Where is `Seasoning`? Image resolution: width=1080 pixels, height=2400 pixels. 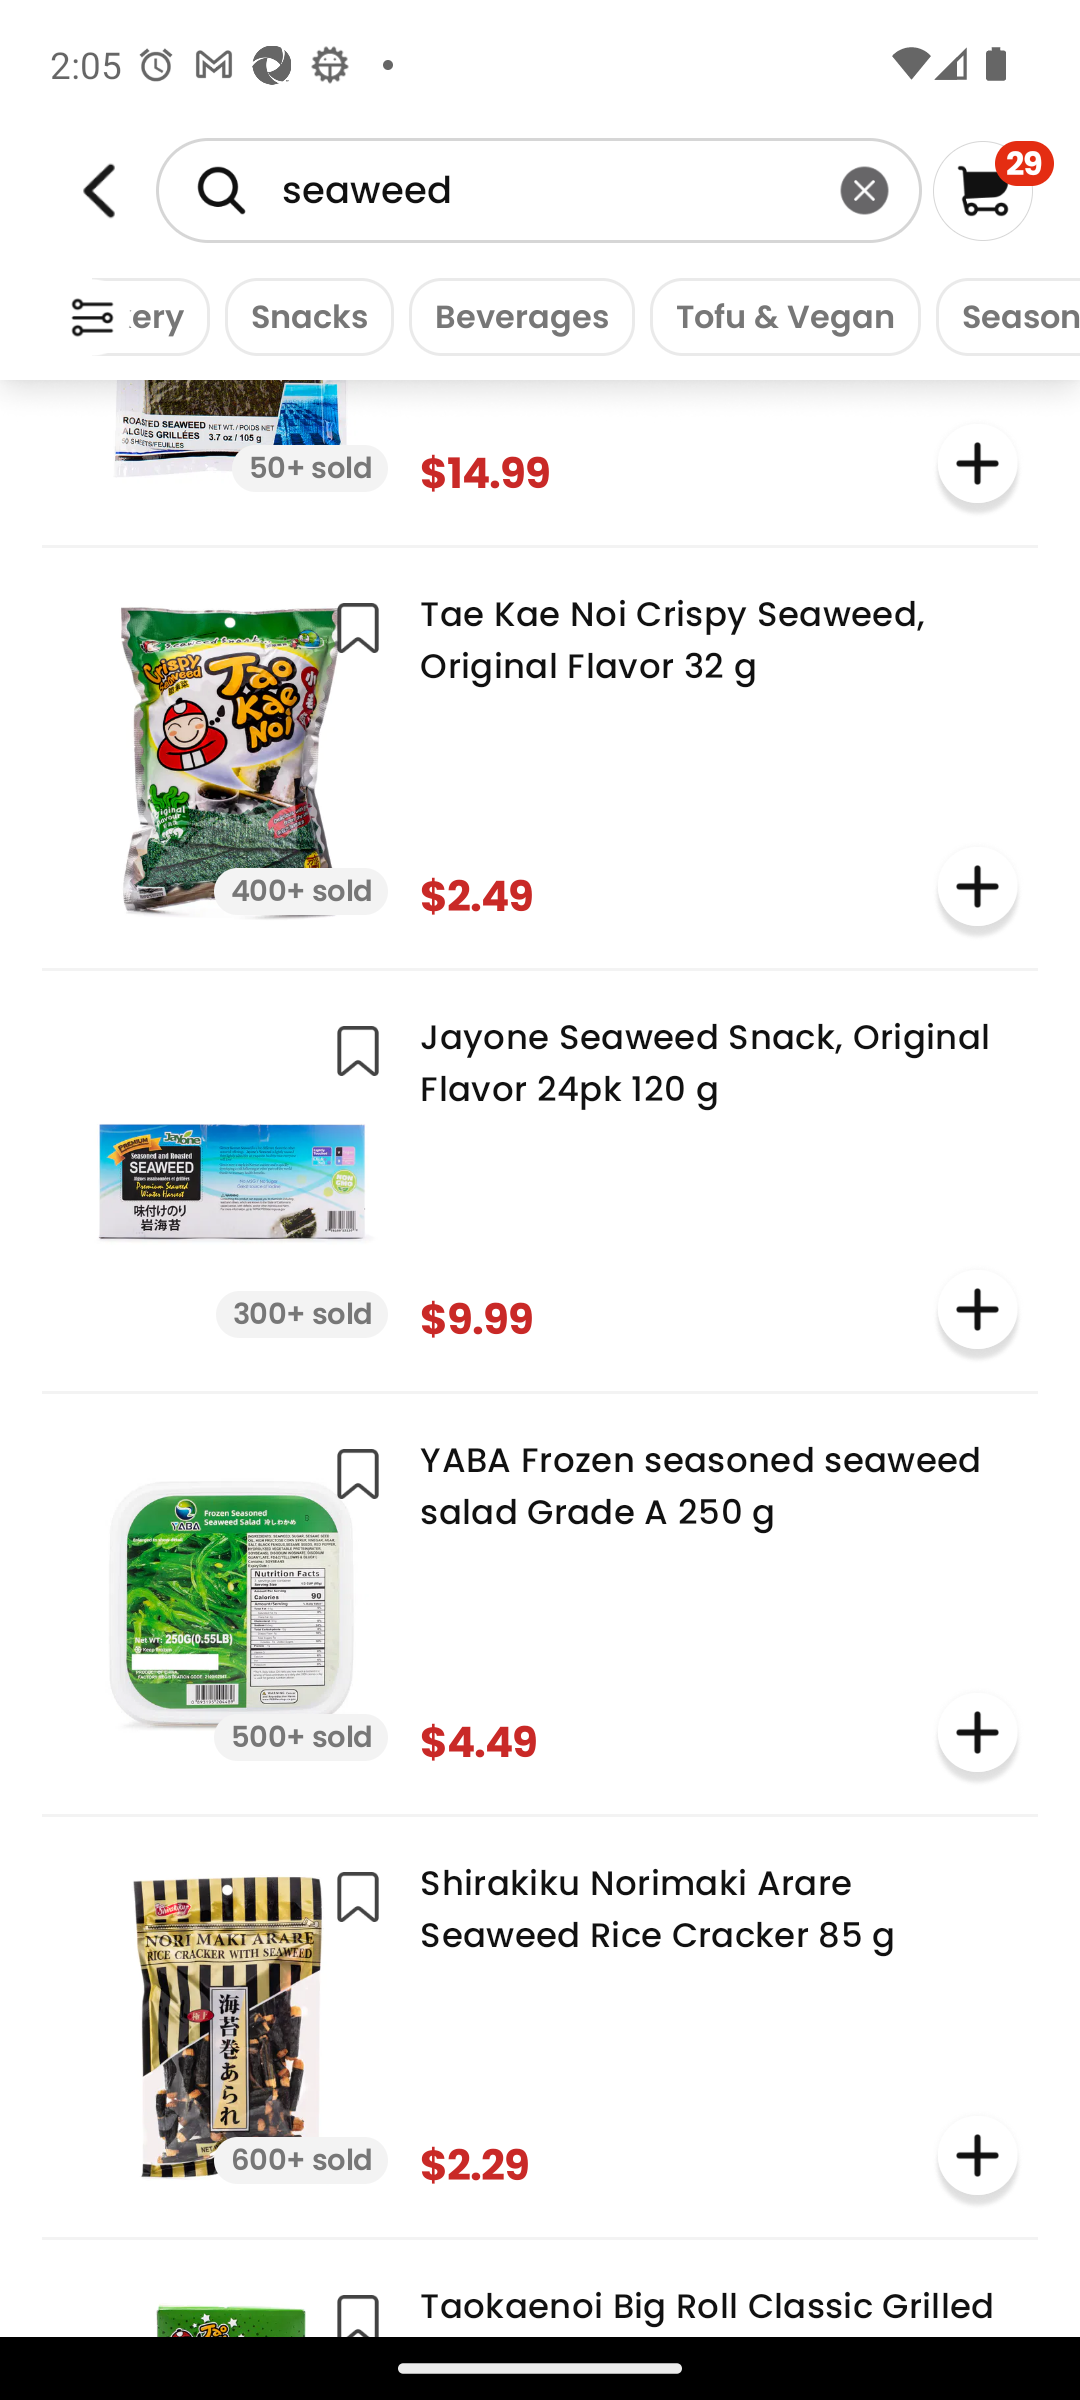
Seasoning is located at coordinates (1000, 316).